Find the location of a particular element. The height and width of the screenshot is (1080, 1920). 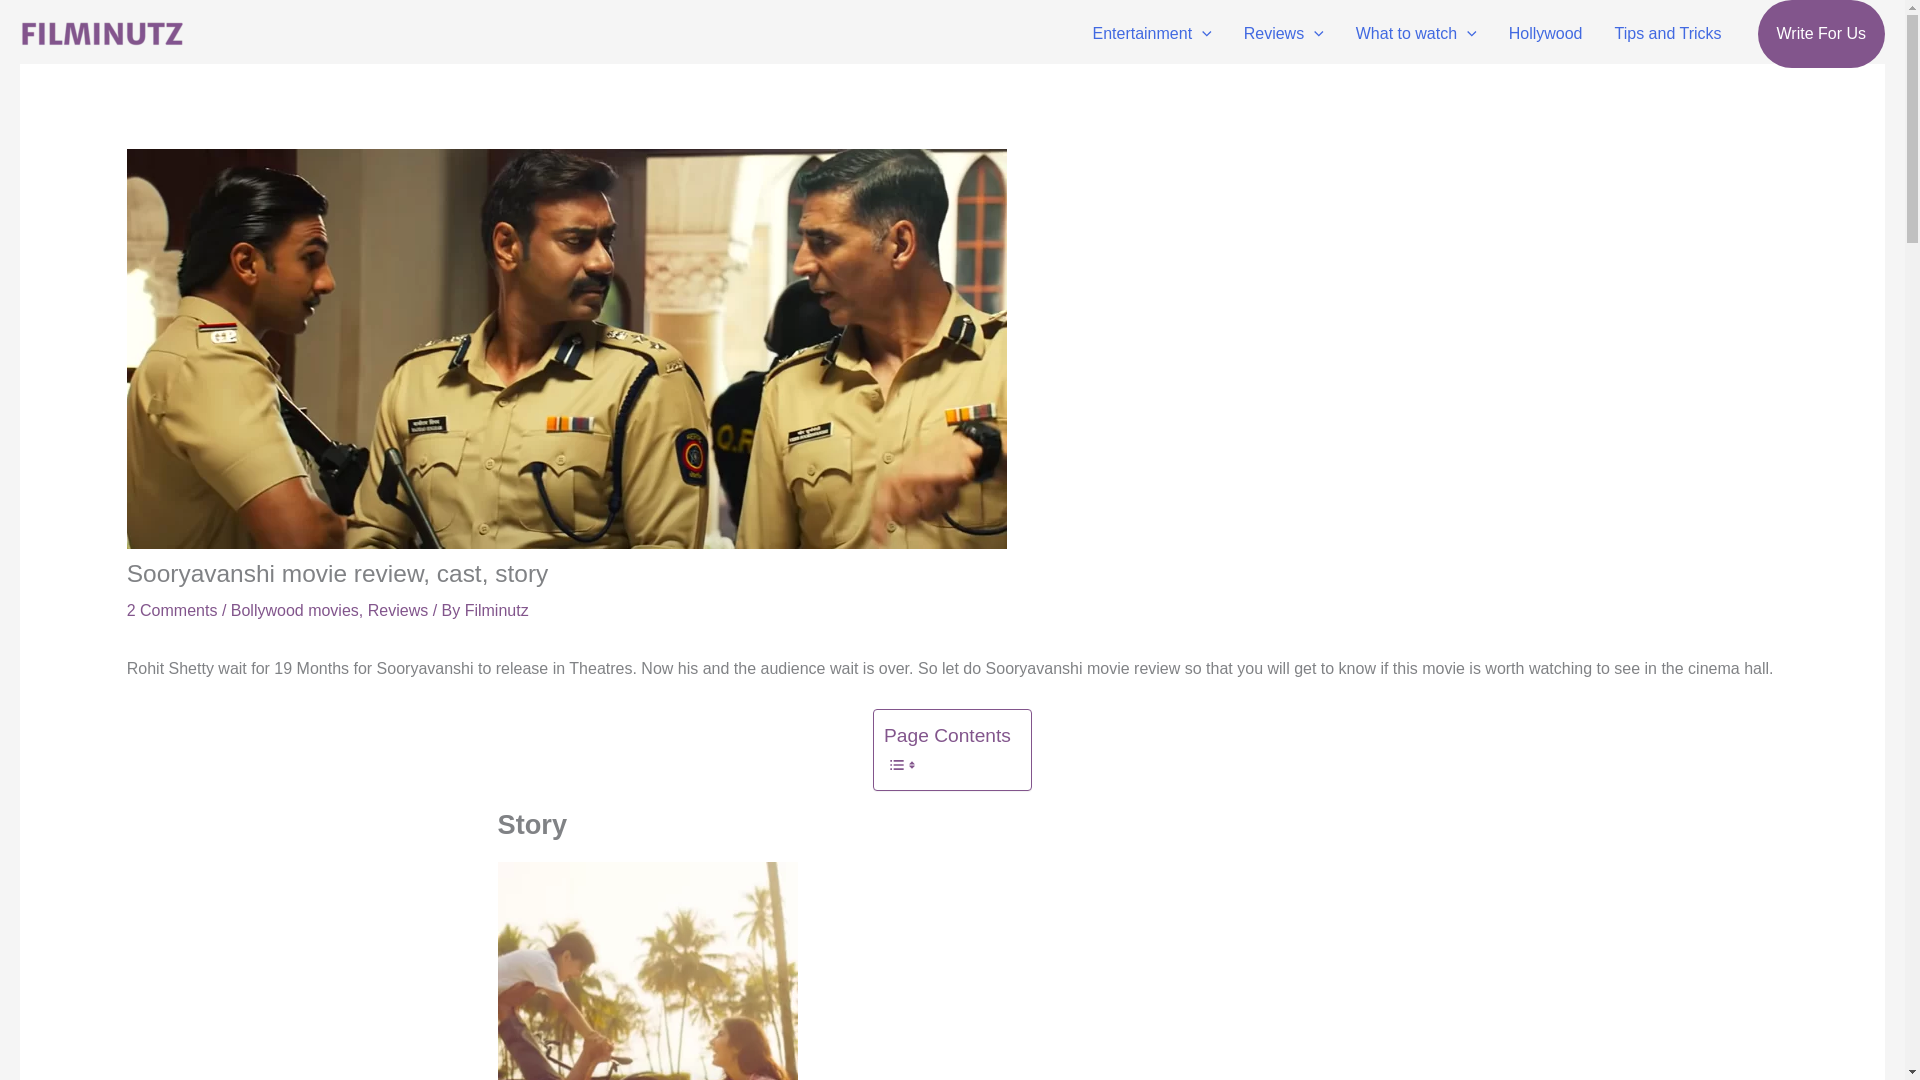

Reviews is located at coordinates (1284, 34).